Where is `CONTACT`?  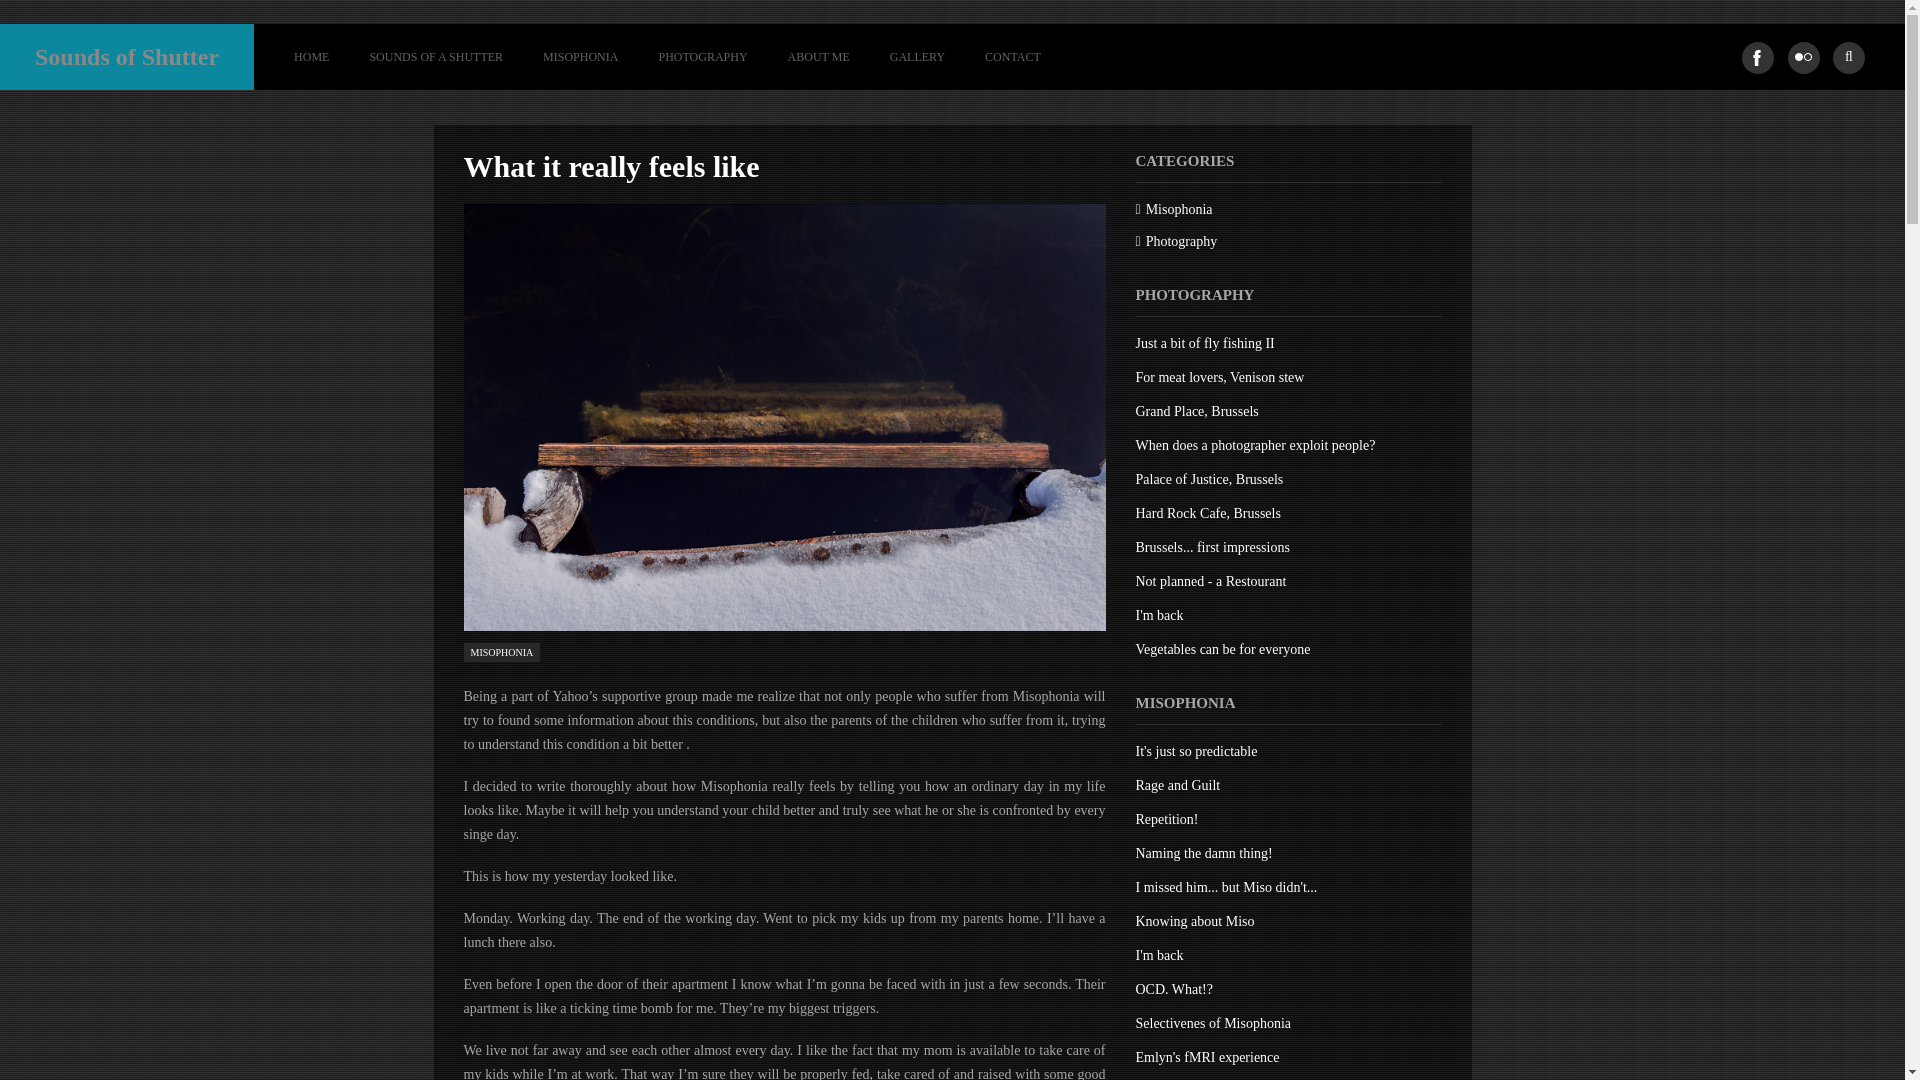
CONTACT is located at coordinates (1002, 56).